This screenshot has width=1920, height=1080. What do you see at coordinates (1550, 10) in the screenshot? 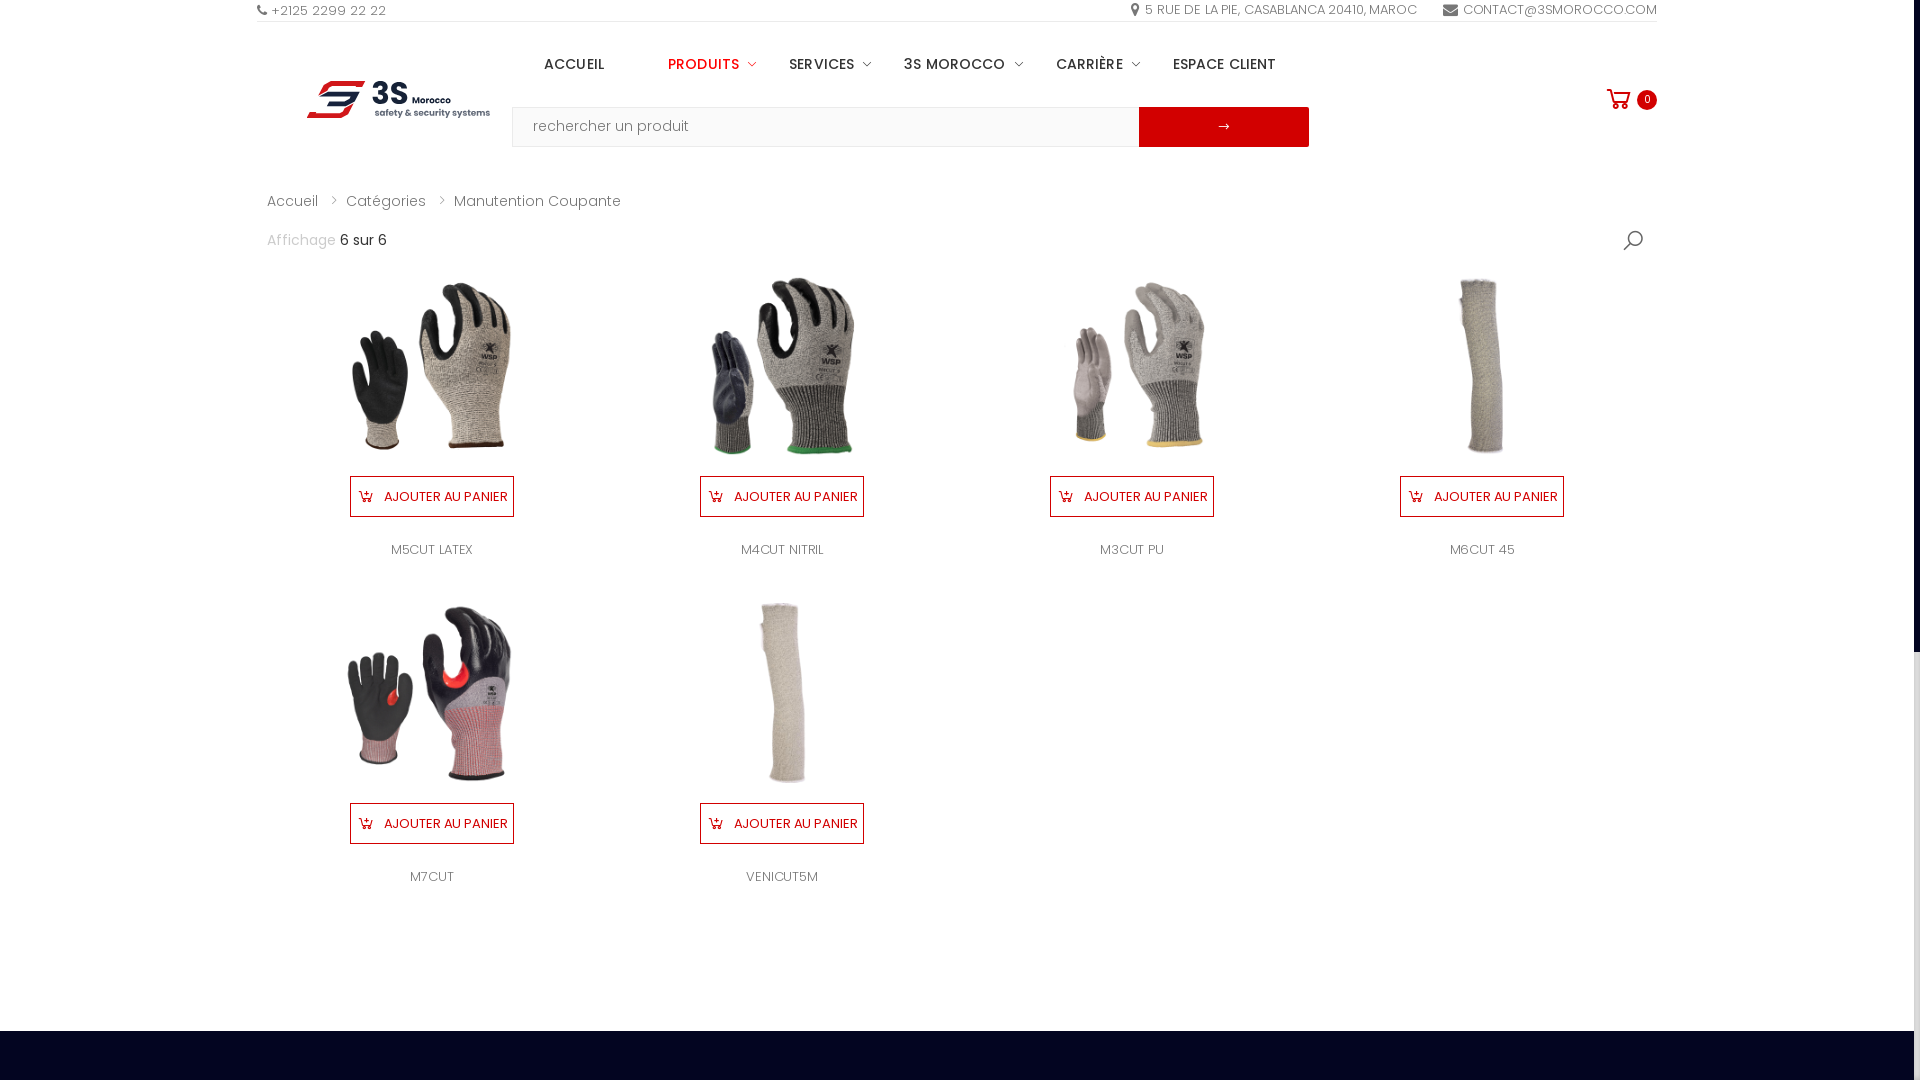
I see `CONTACT@3SMOROCCO.COM` at bounding box center [1550, 10].